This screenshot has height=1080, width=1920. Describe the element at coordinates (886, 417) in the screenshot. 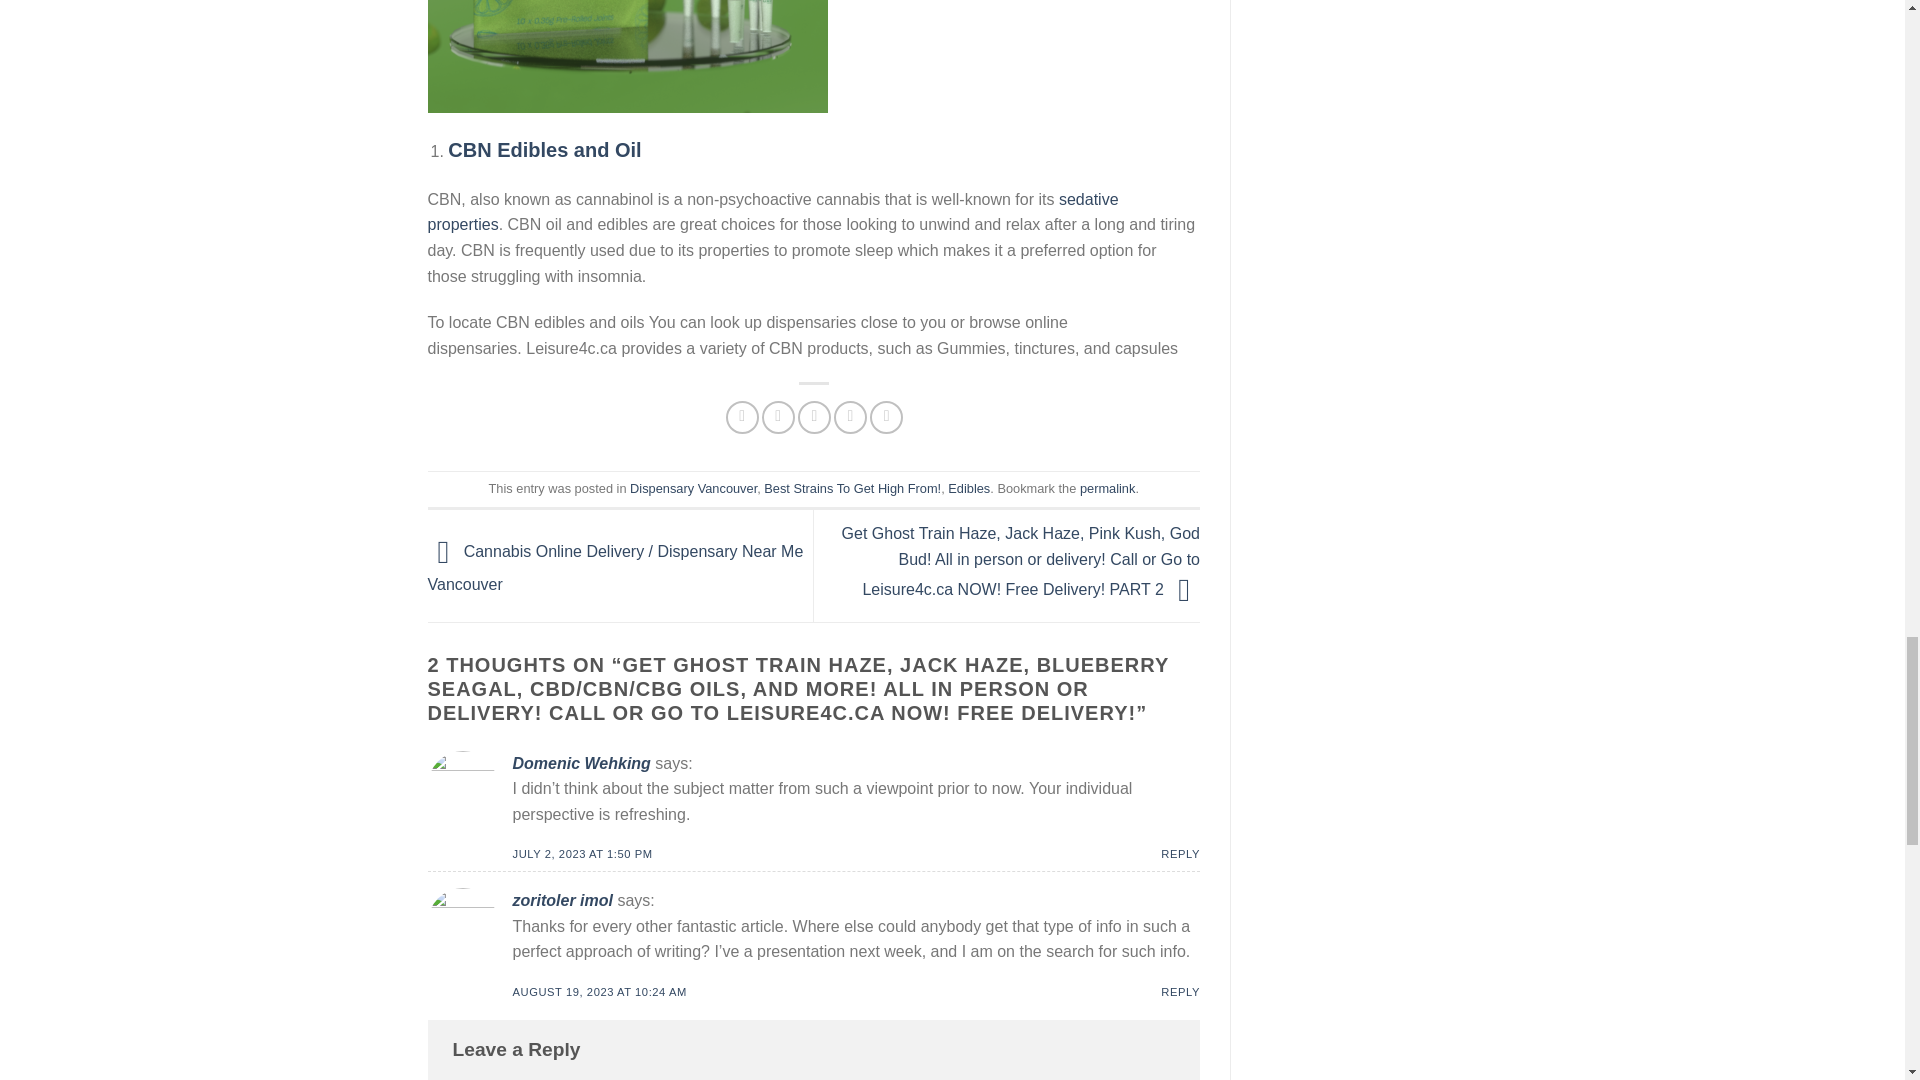

I see `Share on LinkedIn` at that location.